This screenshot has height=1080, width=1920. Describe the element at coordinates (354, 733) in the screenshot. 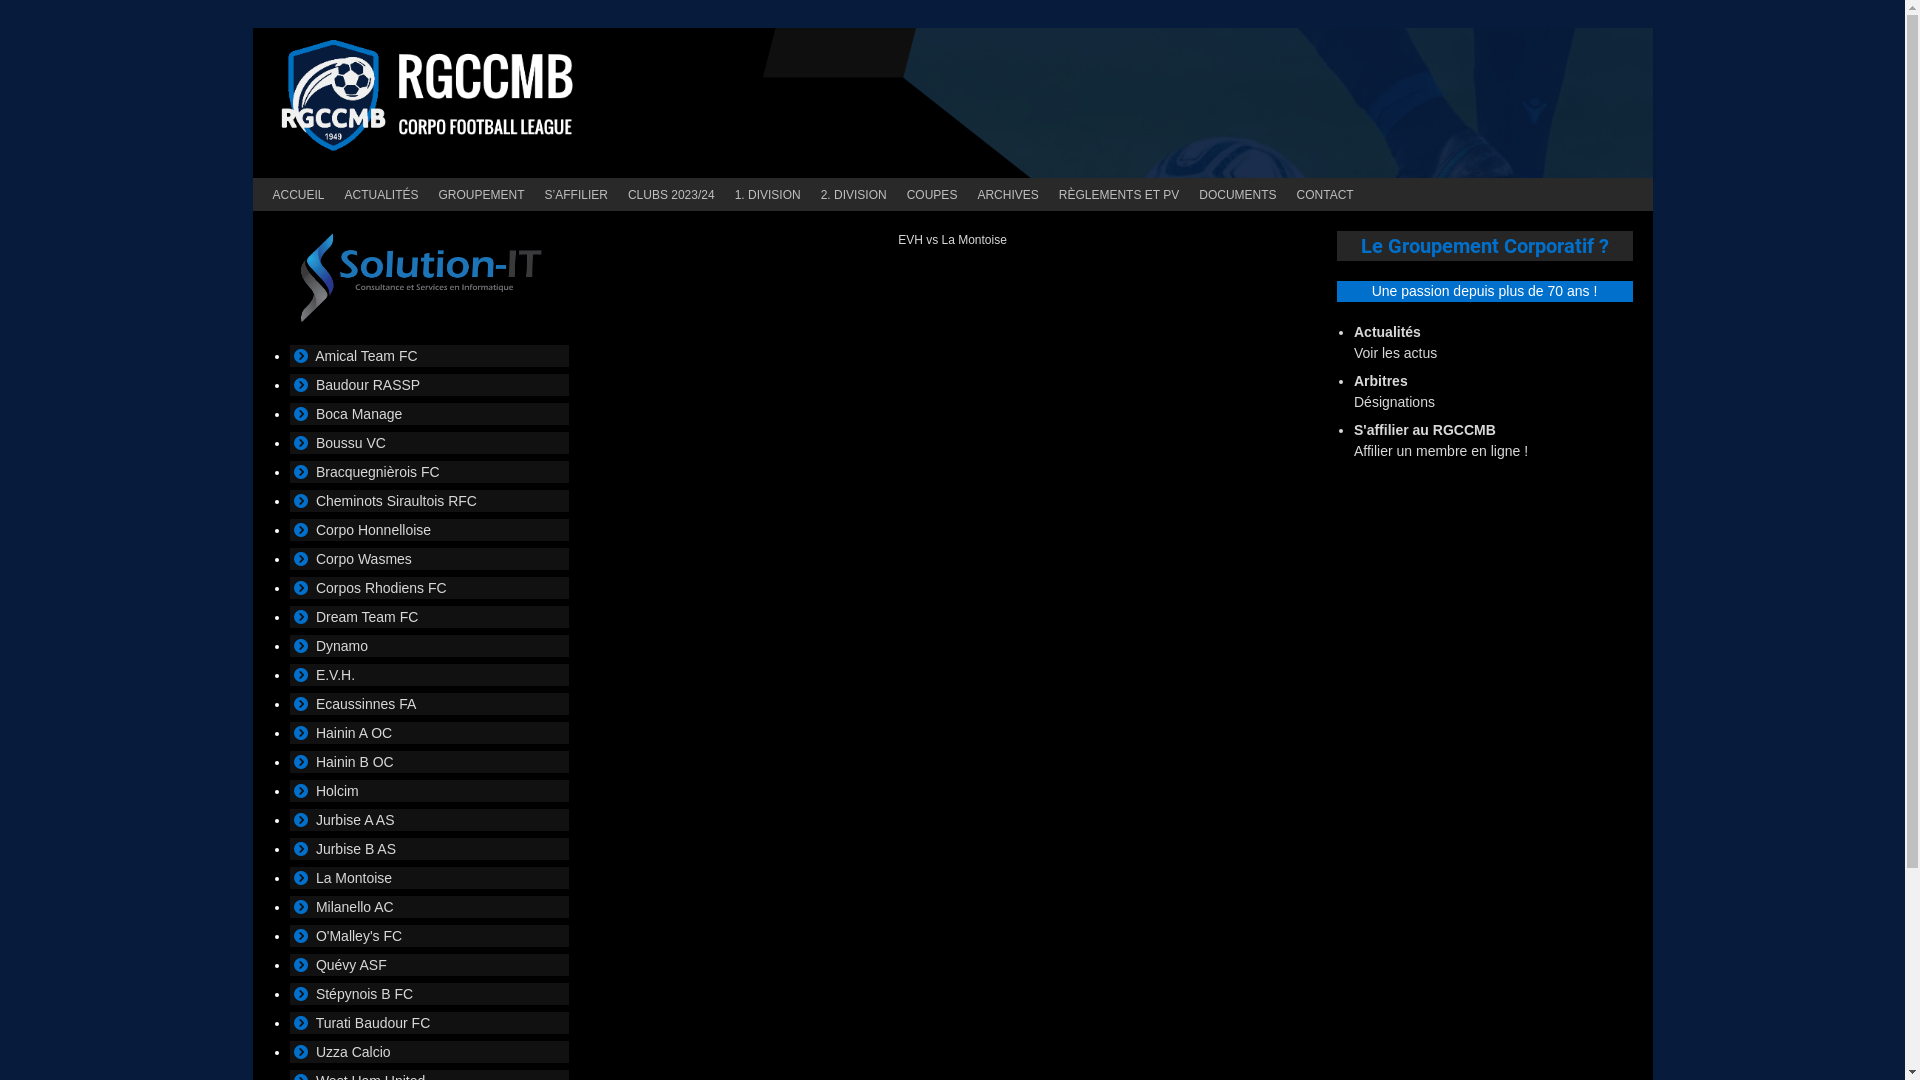

I see `Hainin A OC` at that location.